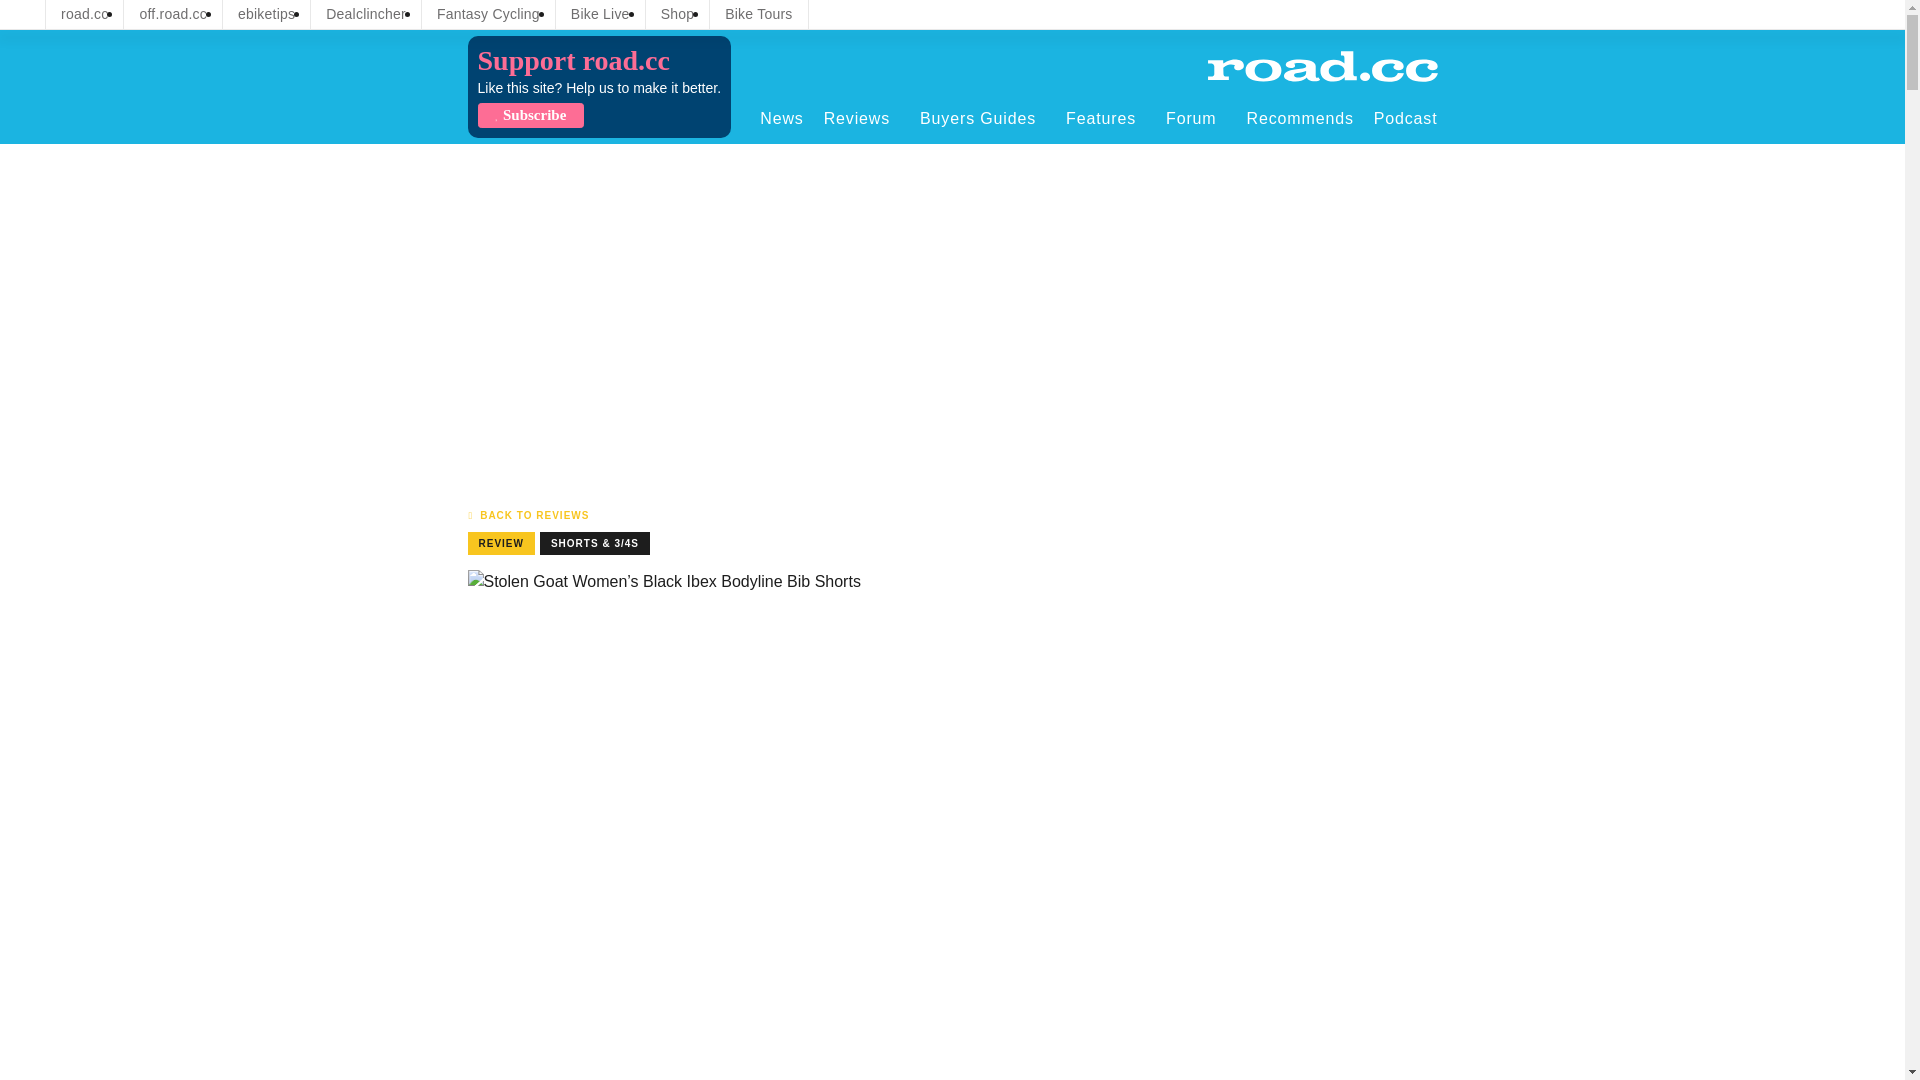  Describe the element at coordinates (678, 14) in the screenshot. I see `Shop` at that location.